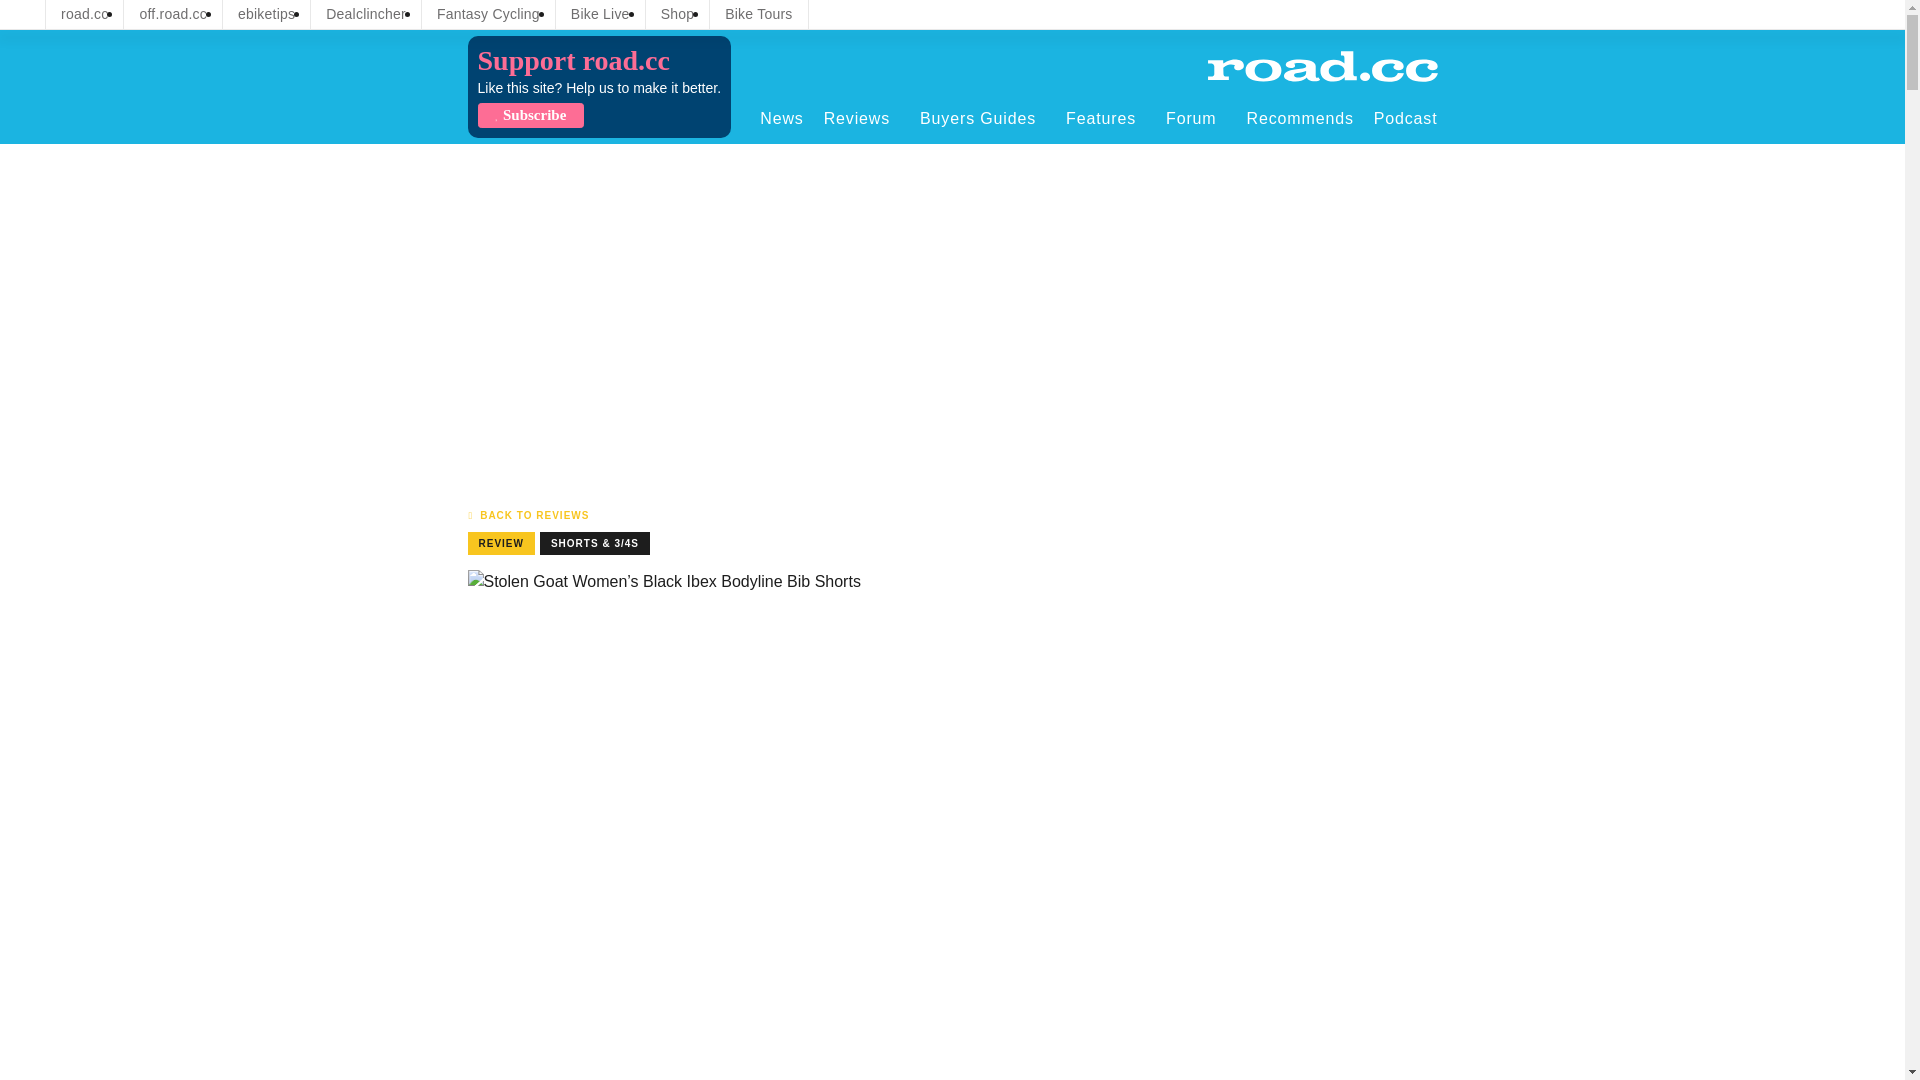  Describe the element at coordinates (678, 14) in the screenshot. I see `Shop` at that location.